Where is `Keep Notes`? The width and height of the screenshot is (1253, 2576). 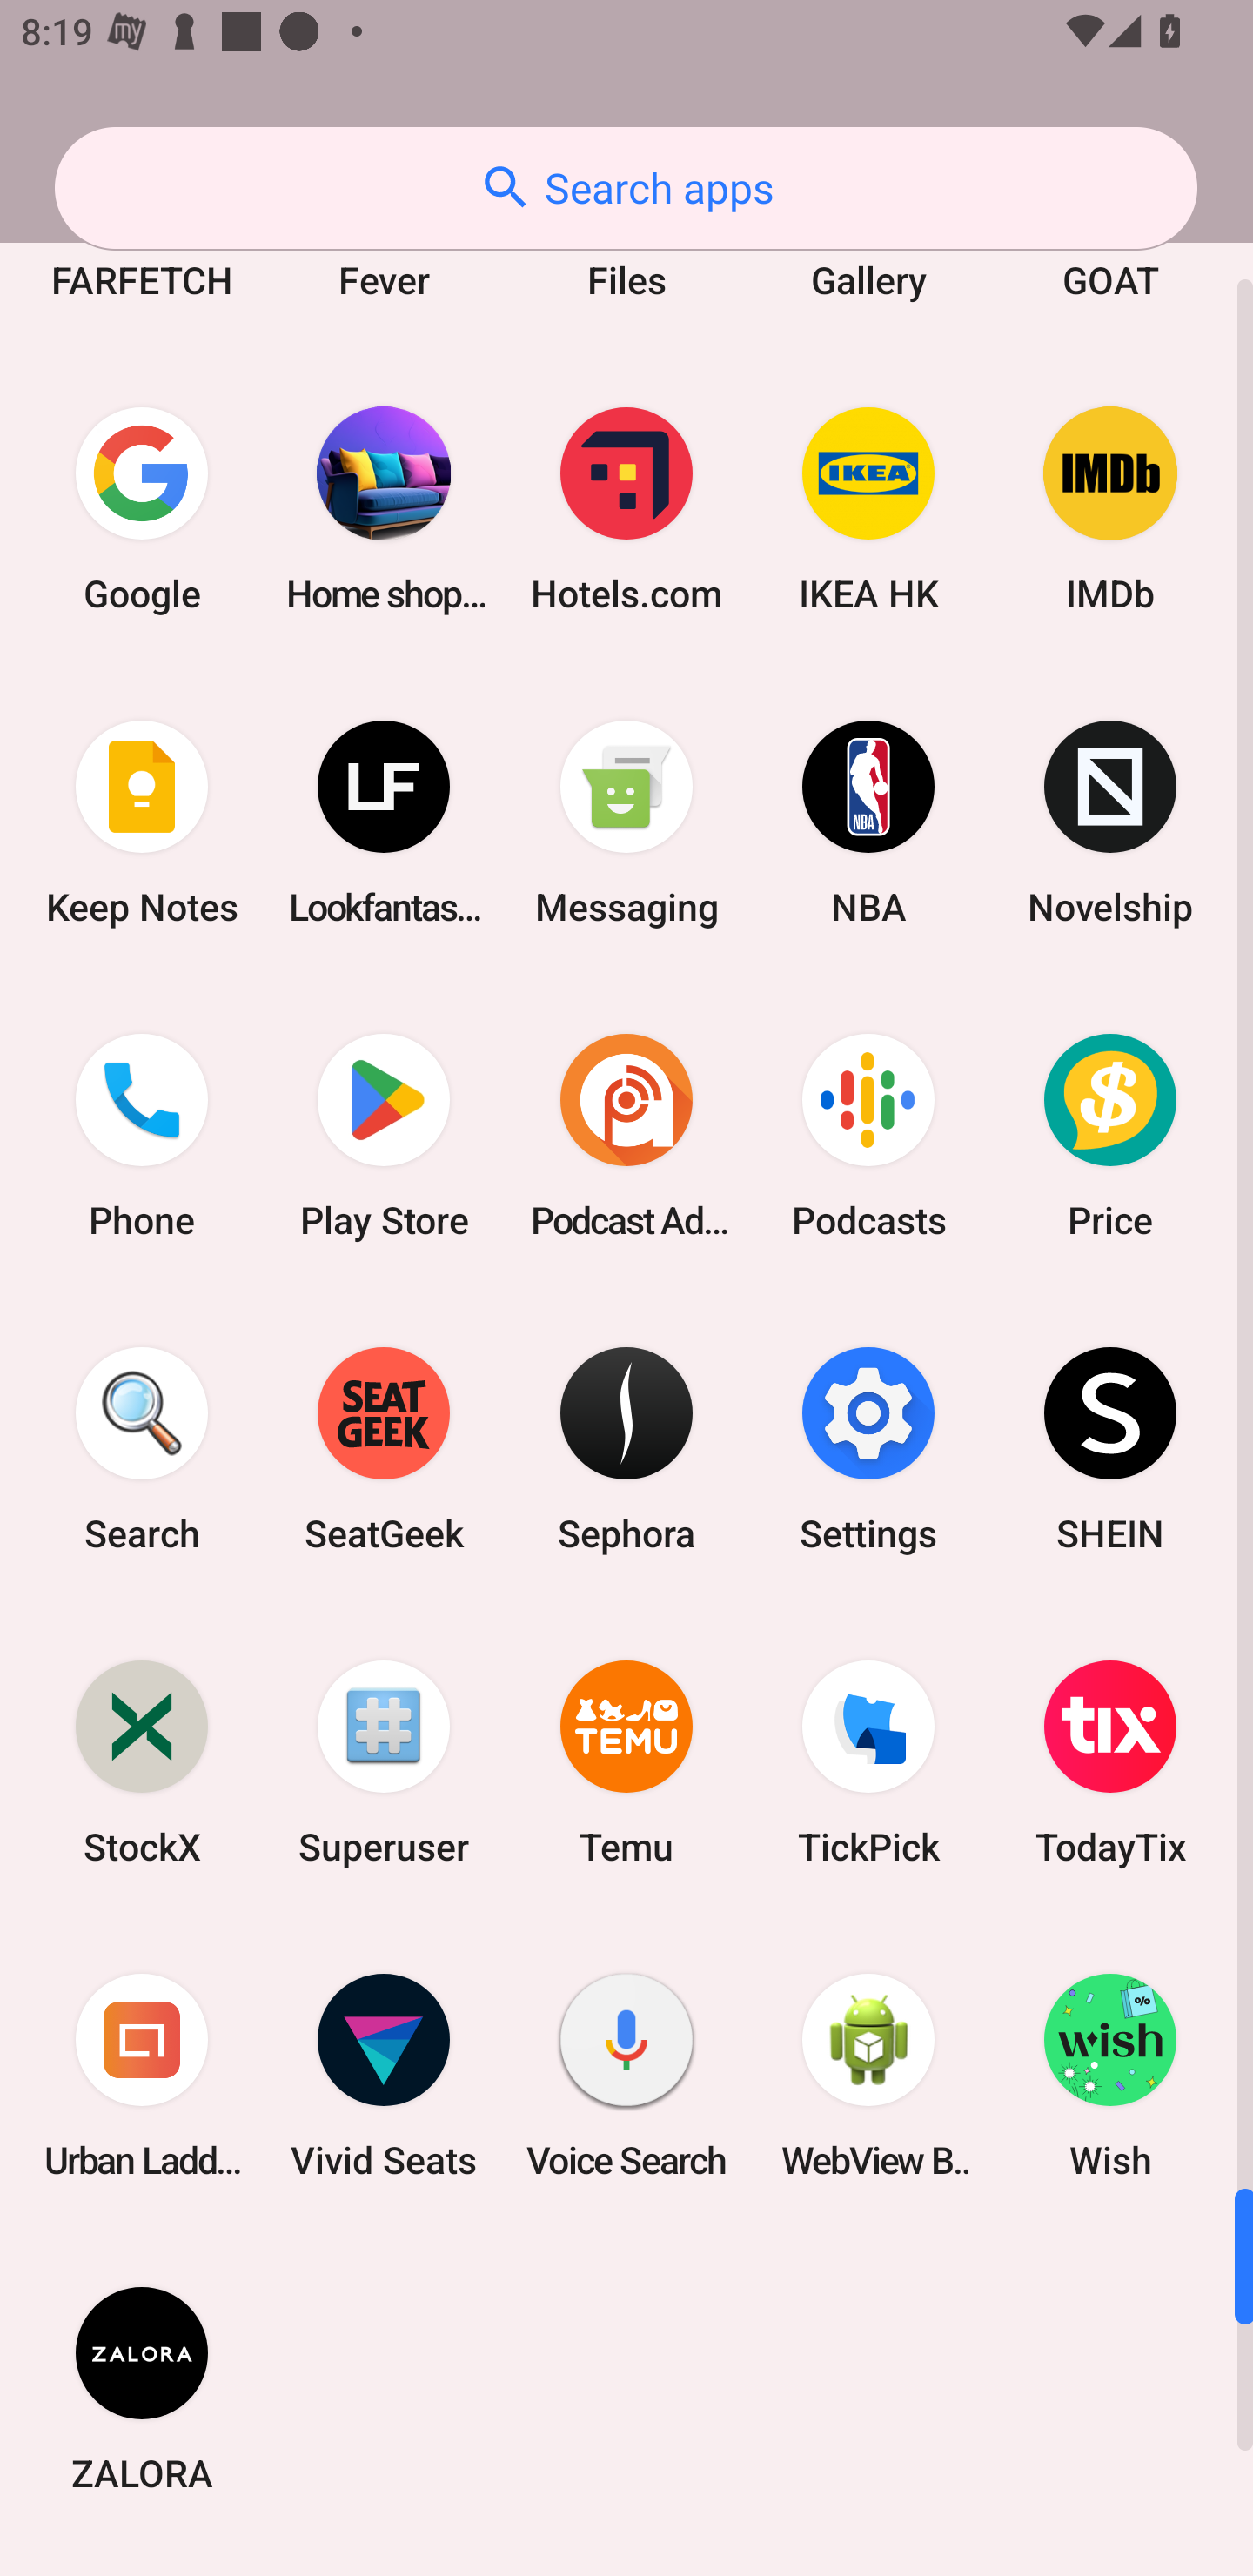 Keep Notes is located at coordinates (142, 822).